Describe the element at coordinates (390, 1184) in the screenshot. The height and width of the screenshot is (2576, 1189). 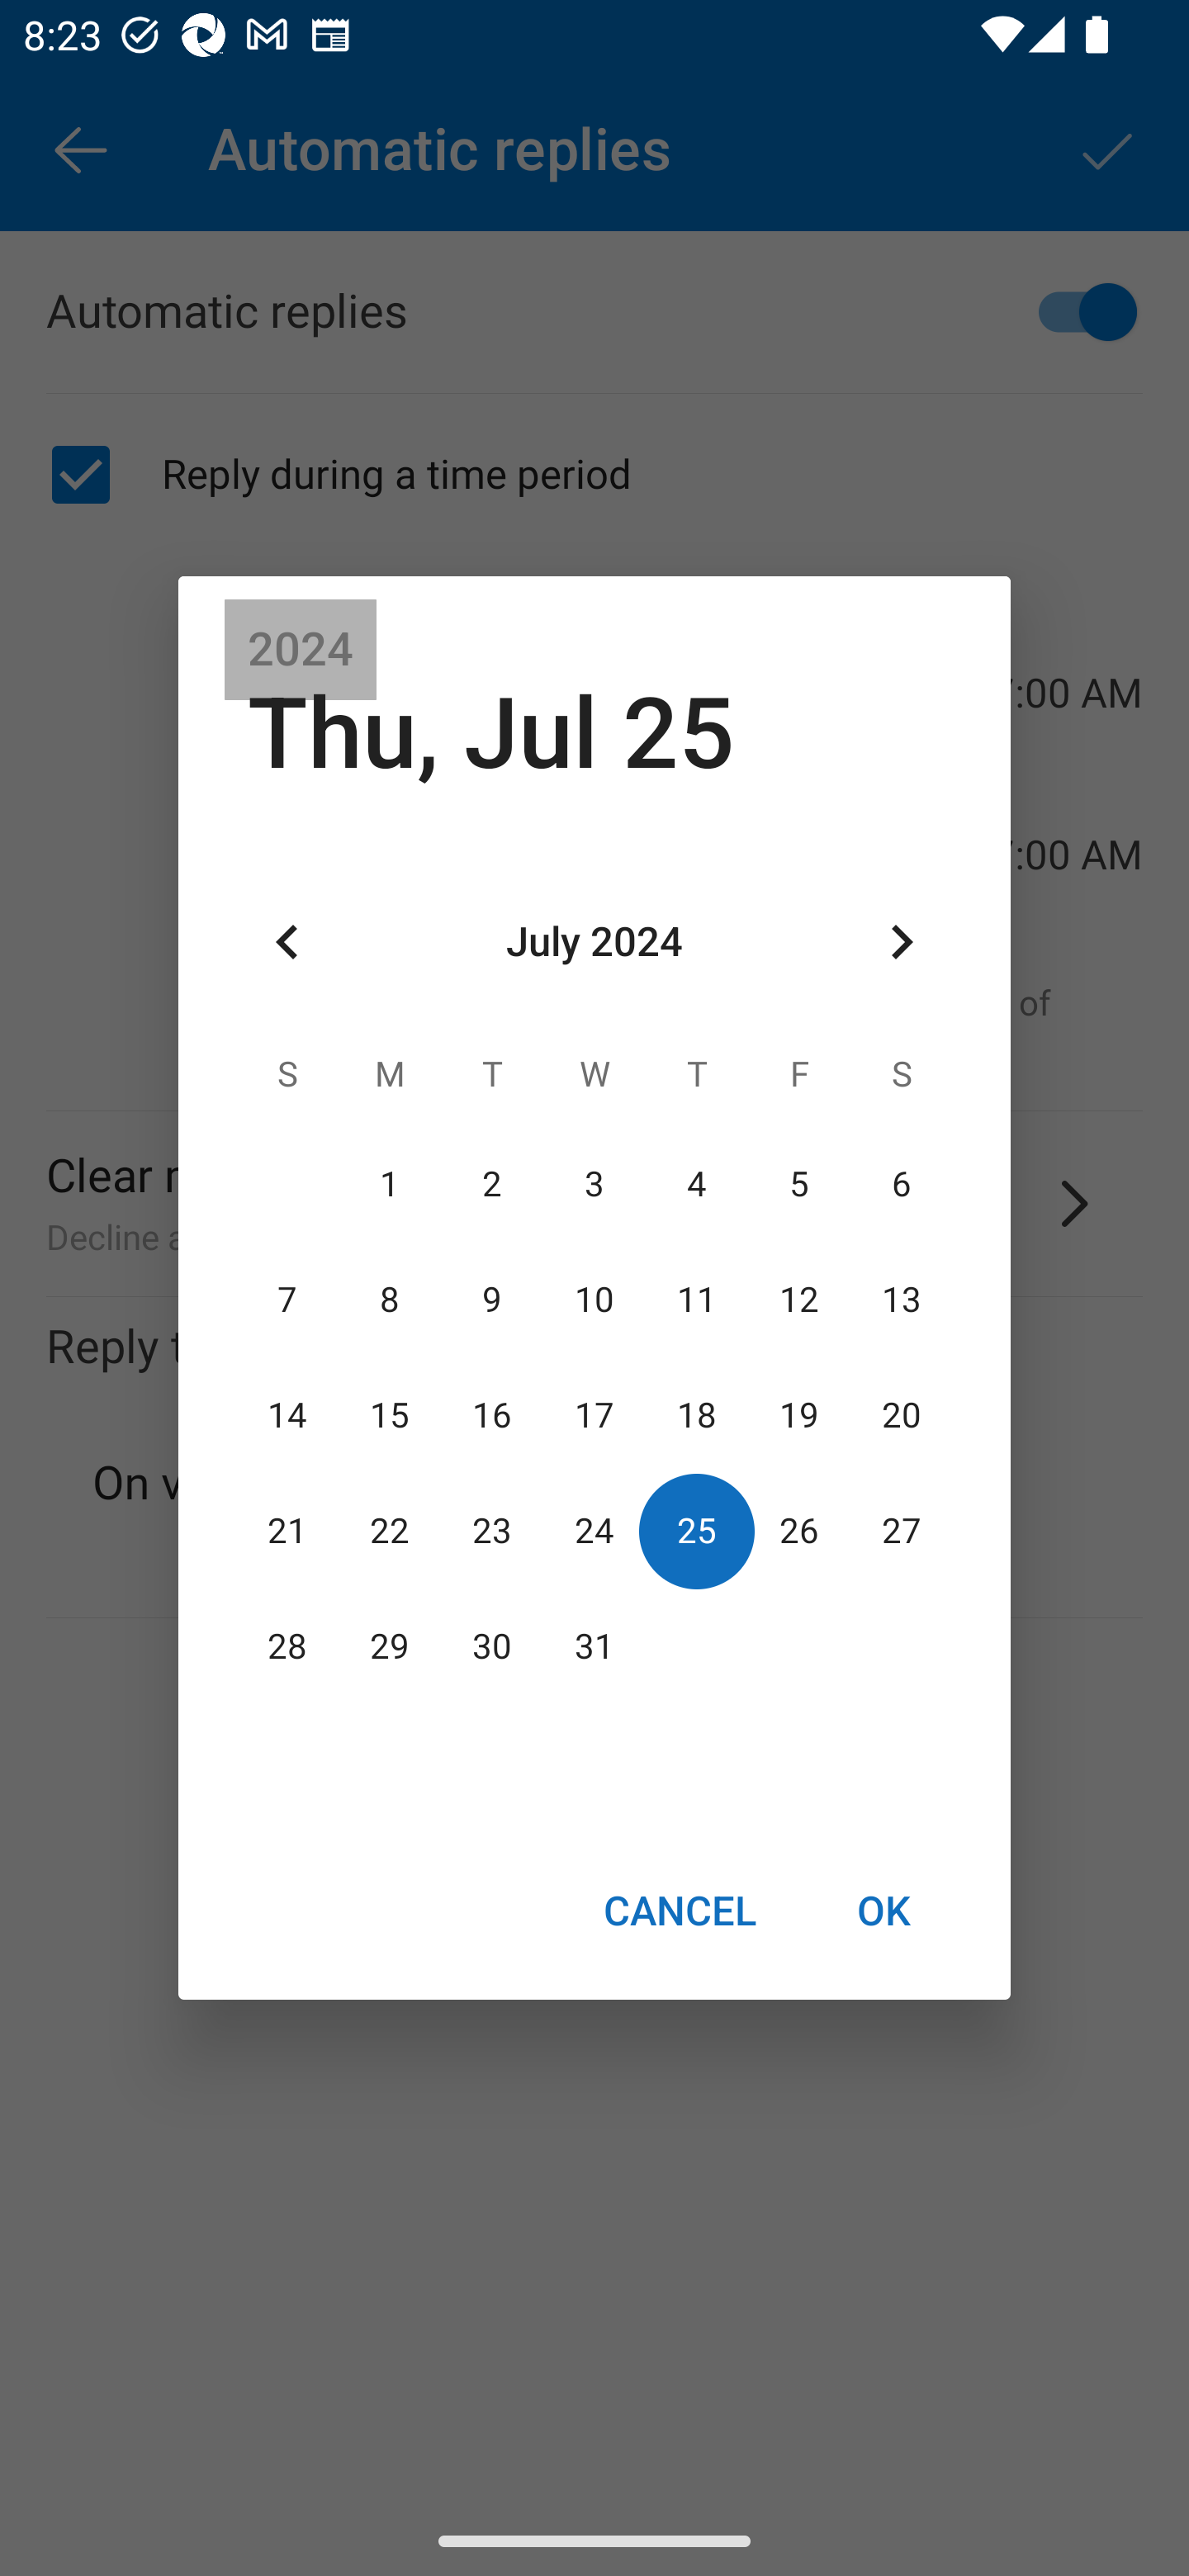
I see `1 01 July 2024` at that location.